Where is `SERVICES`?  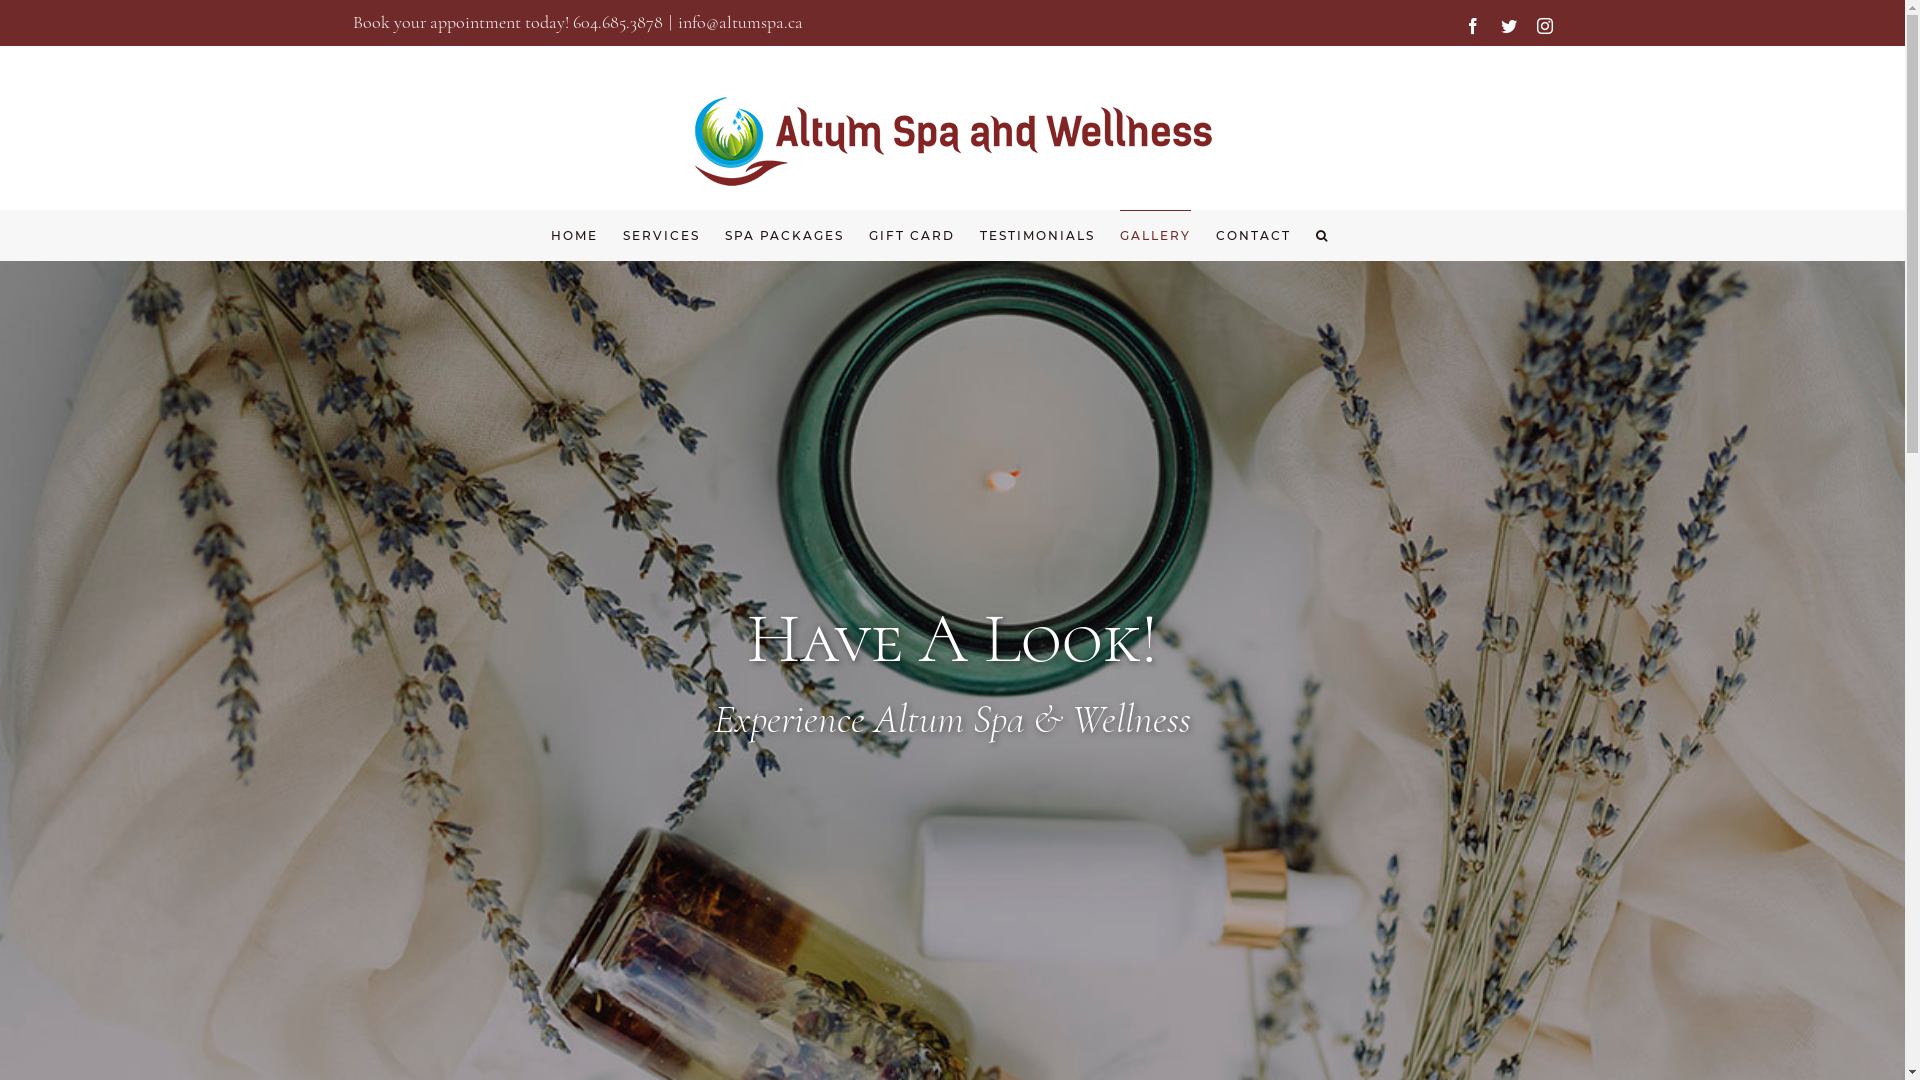
SERVICES is located at coordinates (662, 235).